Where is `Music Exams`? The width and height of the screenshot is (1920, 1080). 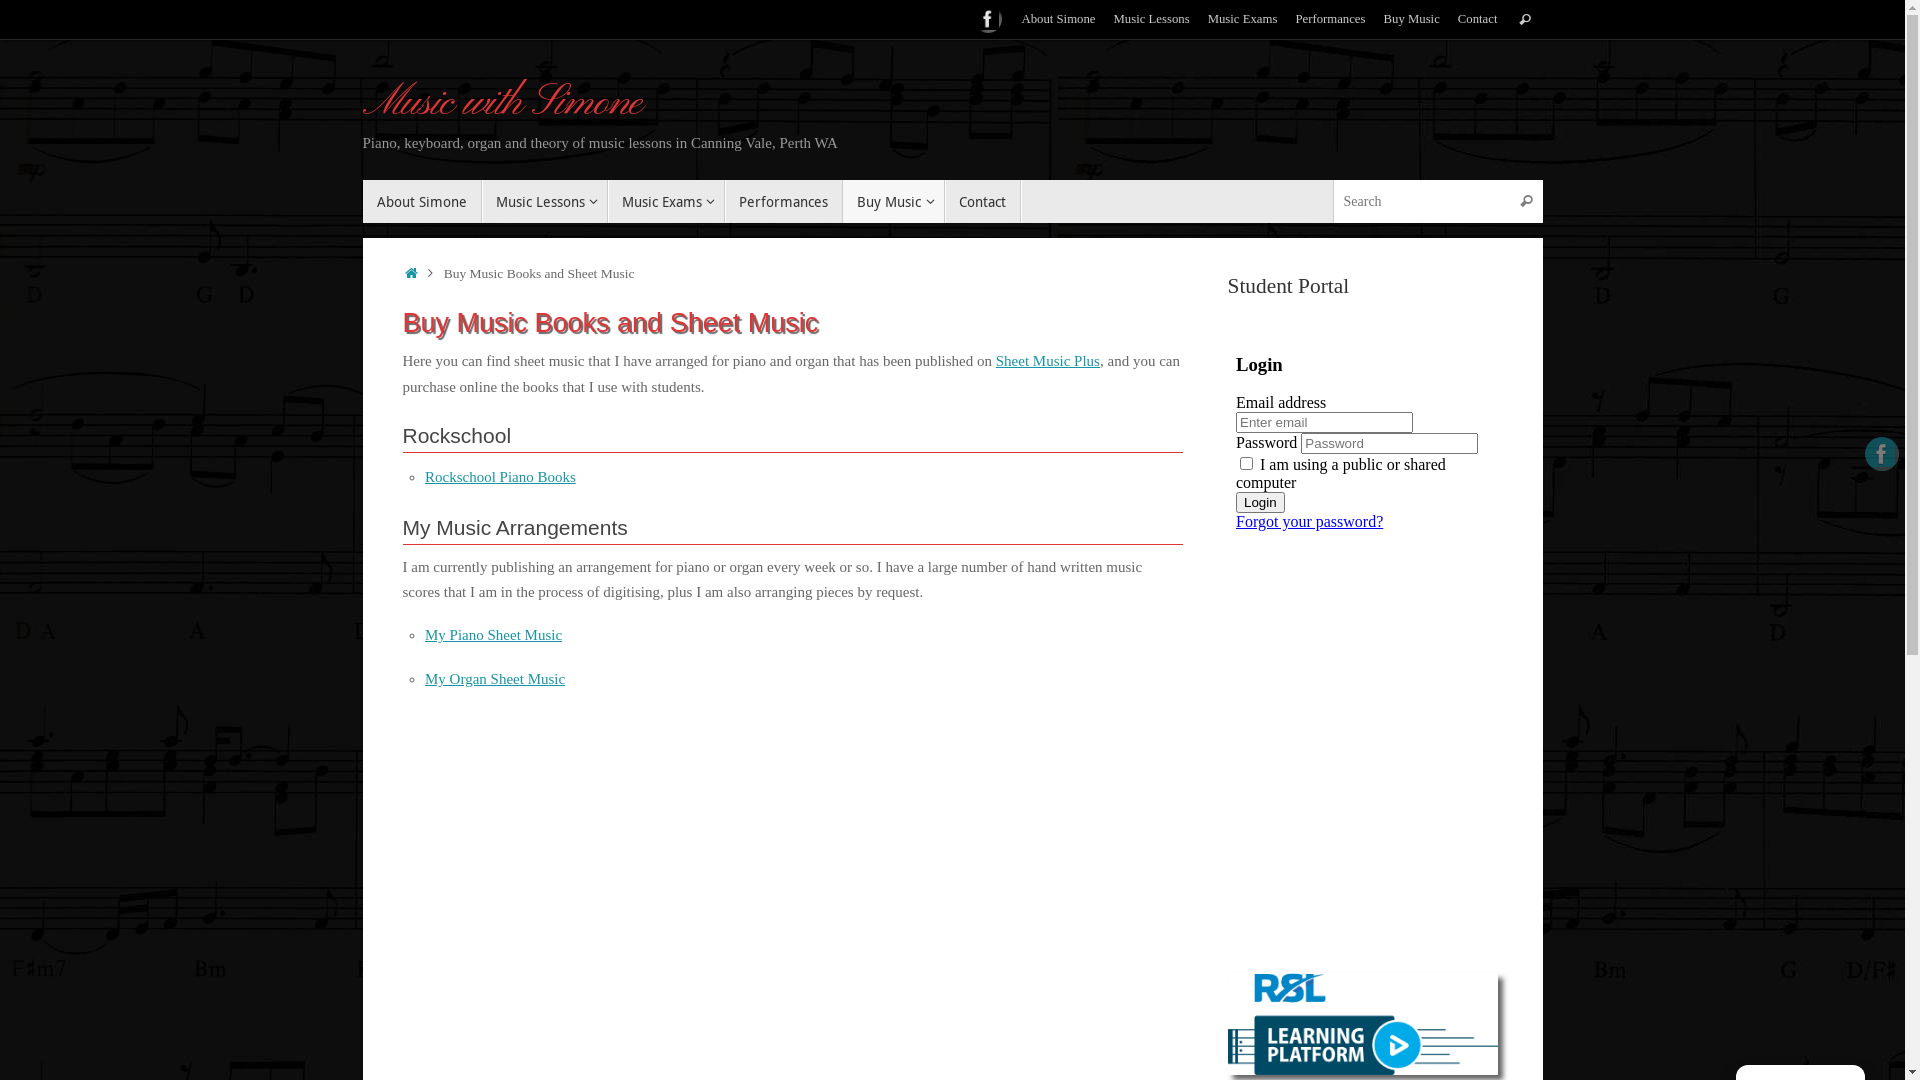 Music Exams is located at coordinates (1243, 20).